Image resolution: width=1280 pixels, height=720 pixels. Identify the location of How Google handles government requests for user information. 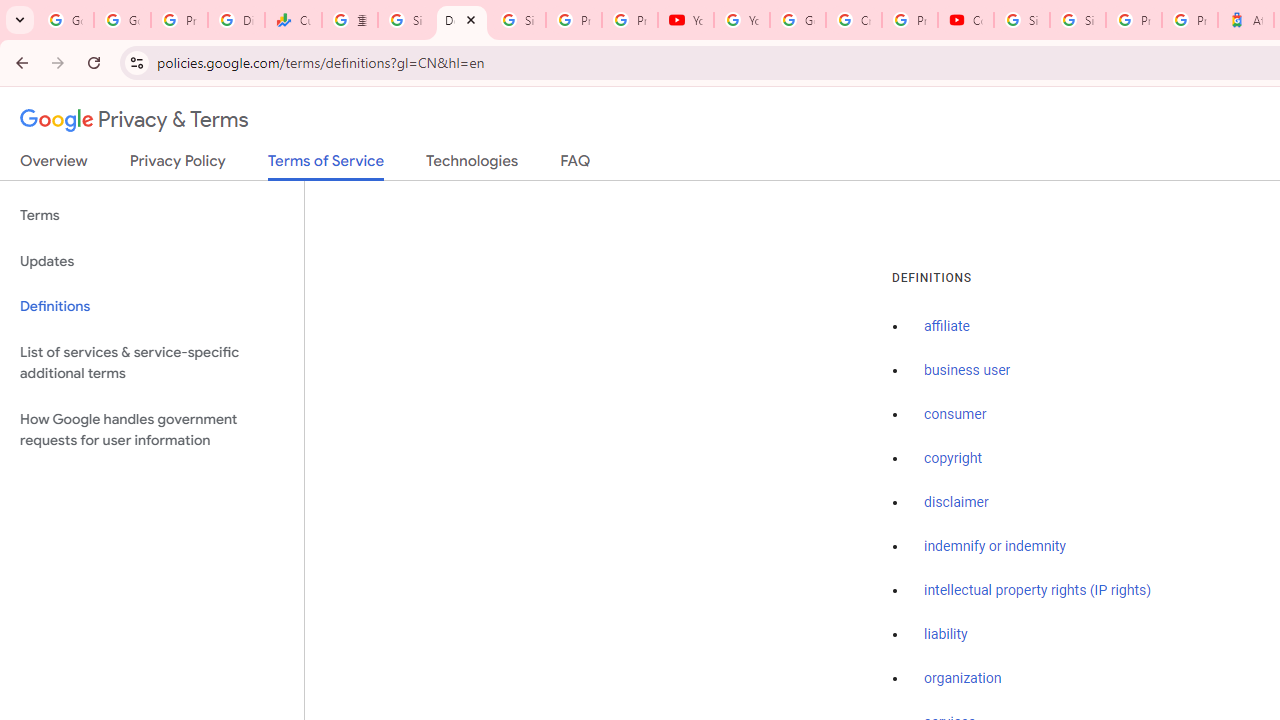
(152, 430).